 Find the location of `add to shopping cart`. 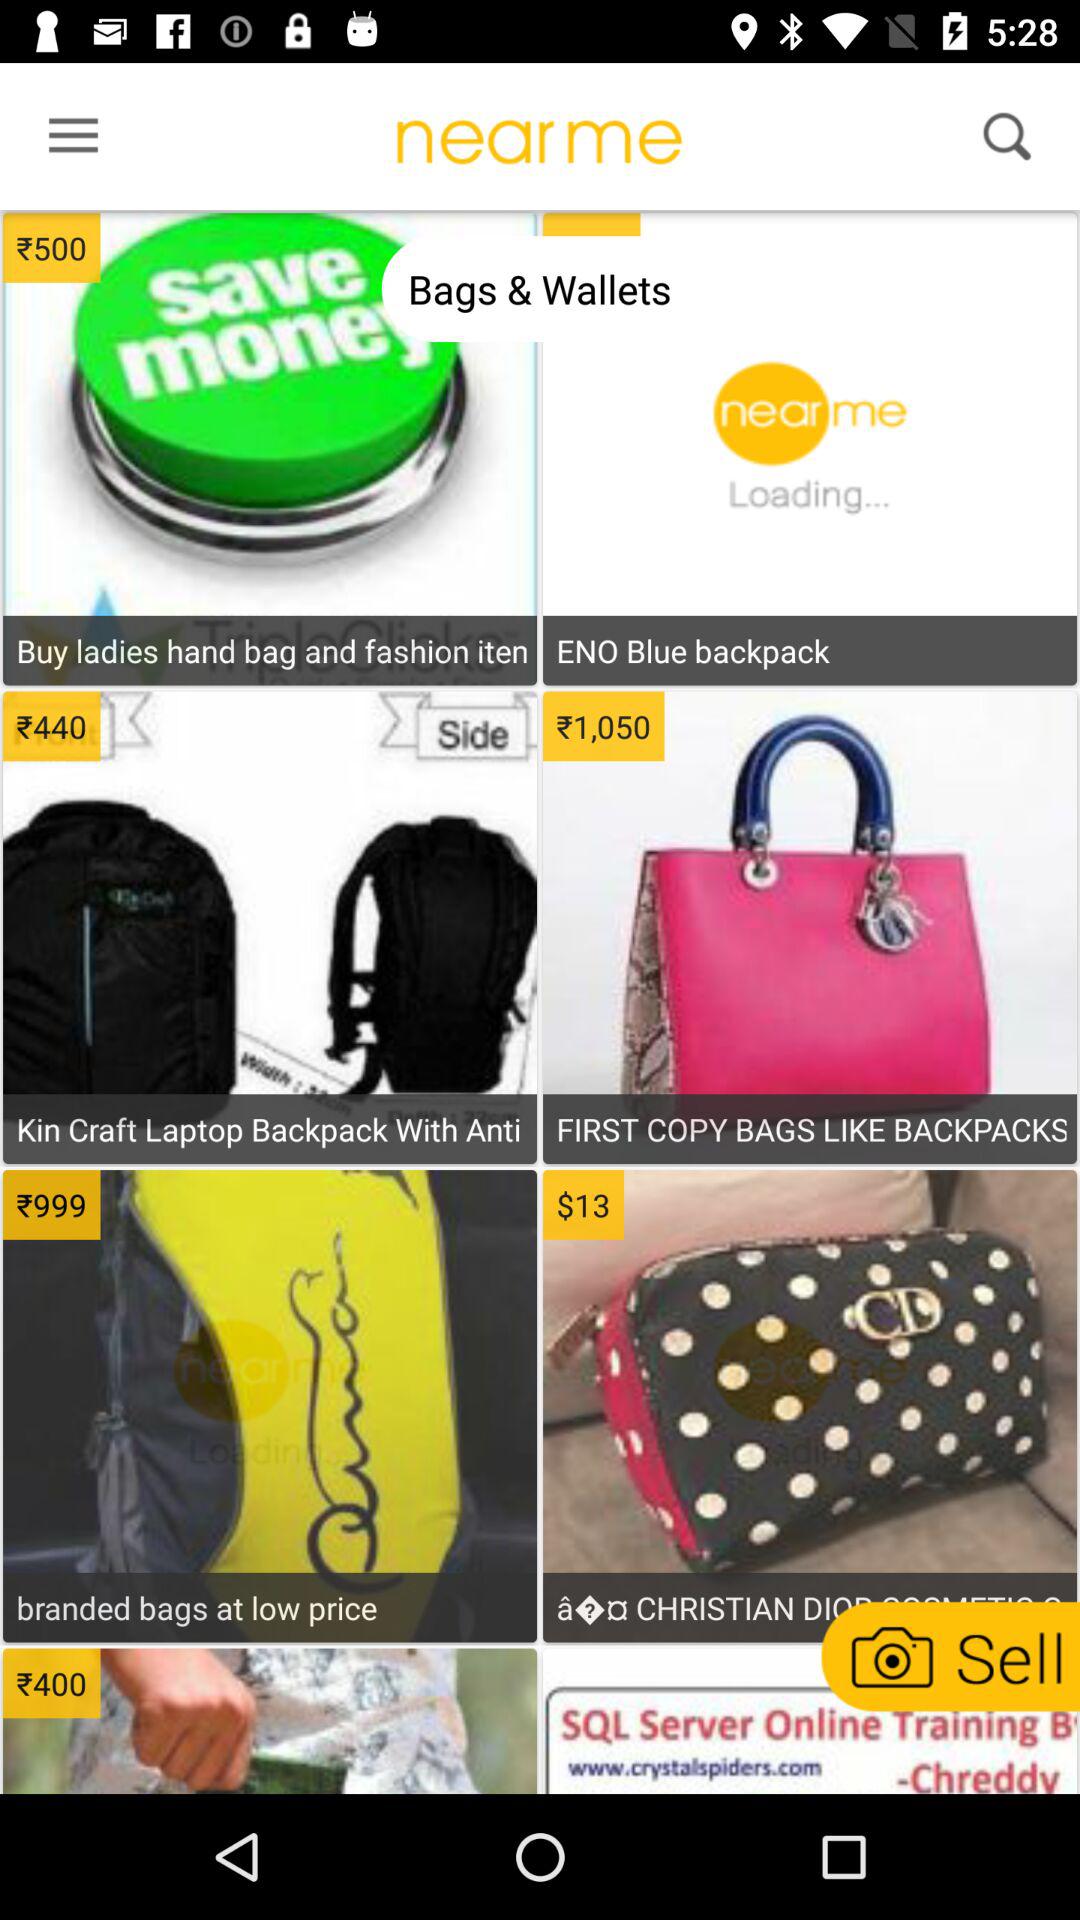

add to shopping cart is located at coordinates (809, 719).